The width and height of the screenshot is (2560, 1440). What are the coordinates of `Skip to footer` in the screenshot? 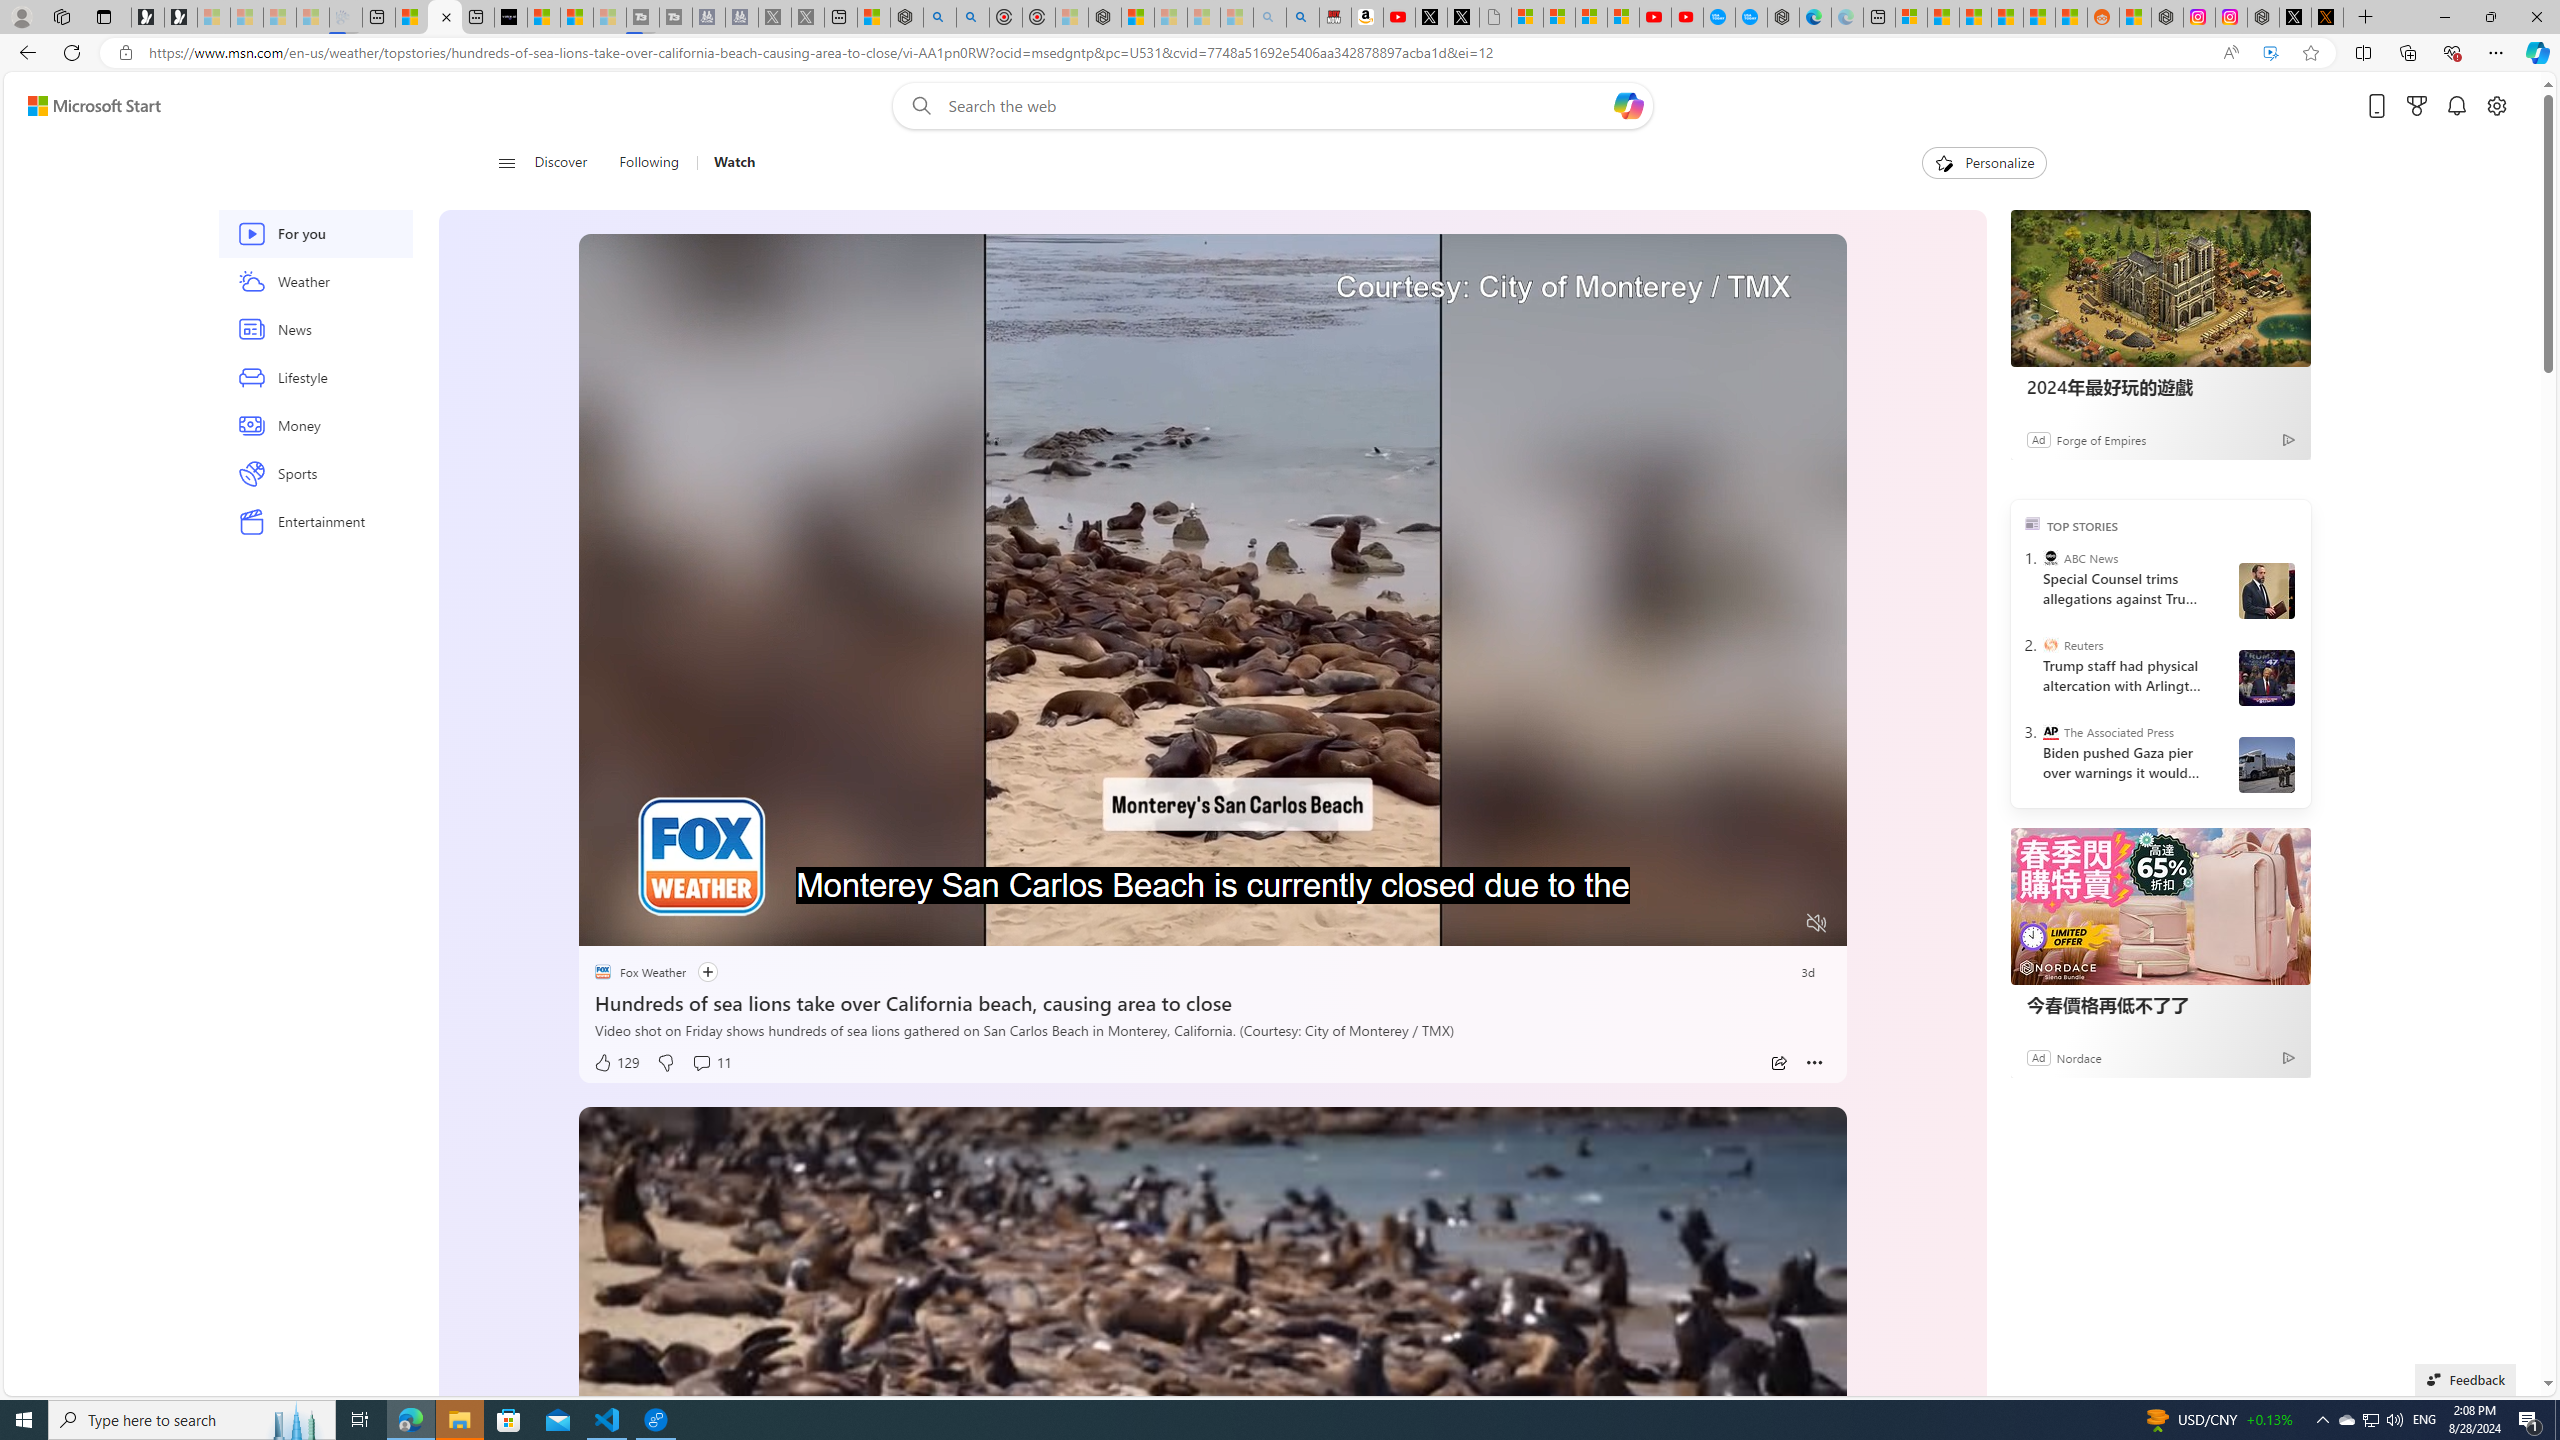 It's located at (82, 106).